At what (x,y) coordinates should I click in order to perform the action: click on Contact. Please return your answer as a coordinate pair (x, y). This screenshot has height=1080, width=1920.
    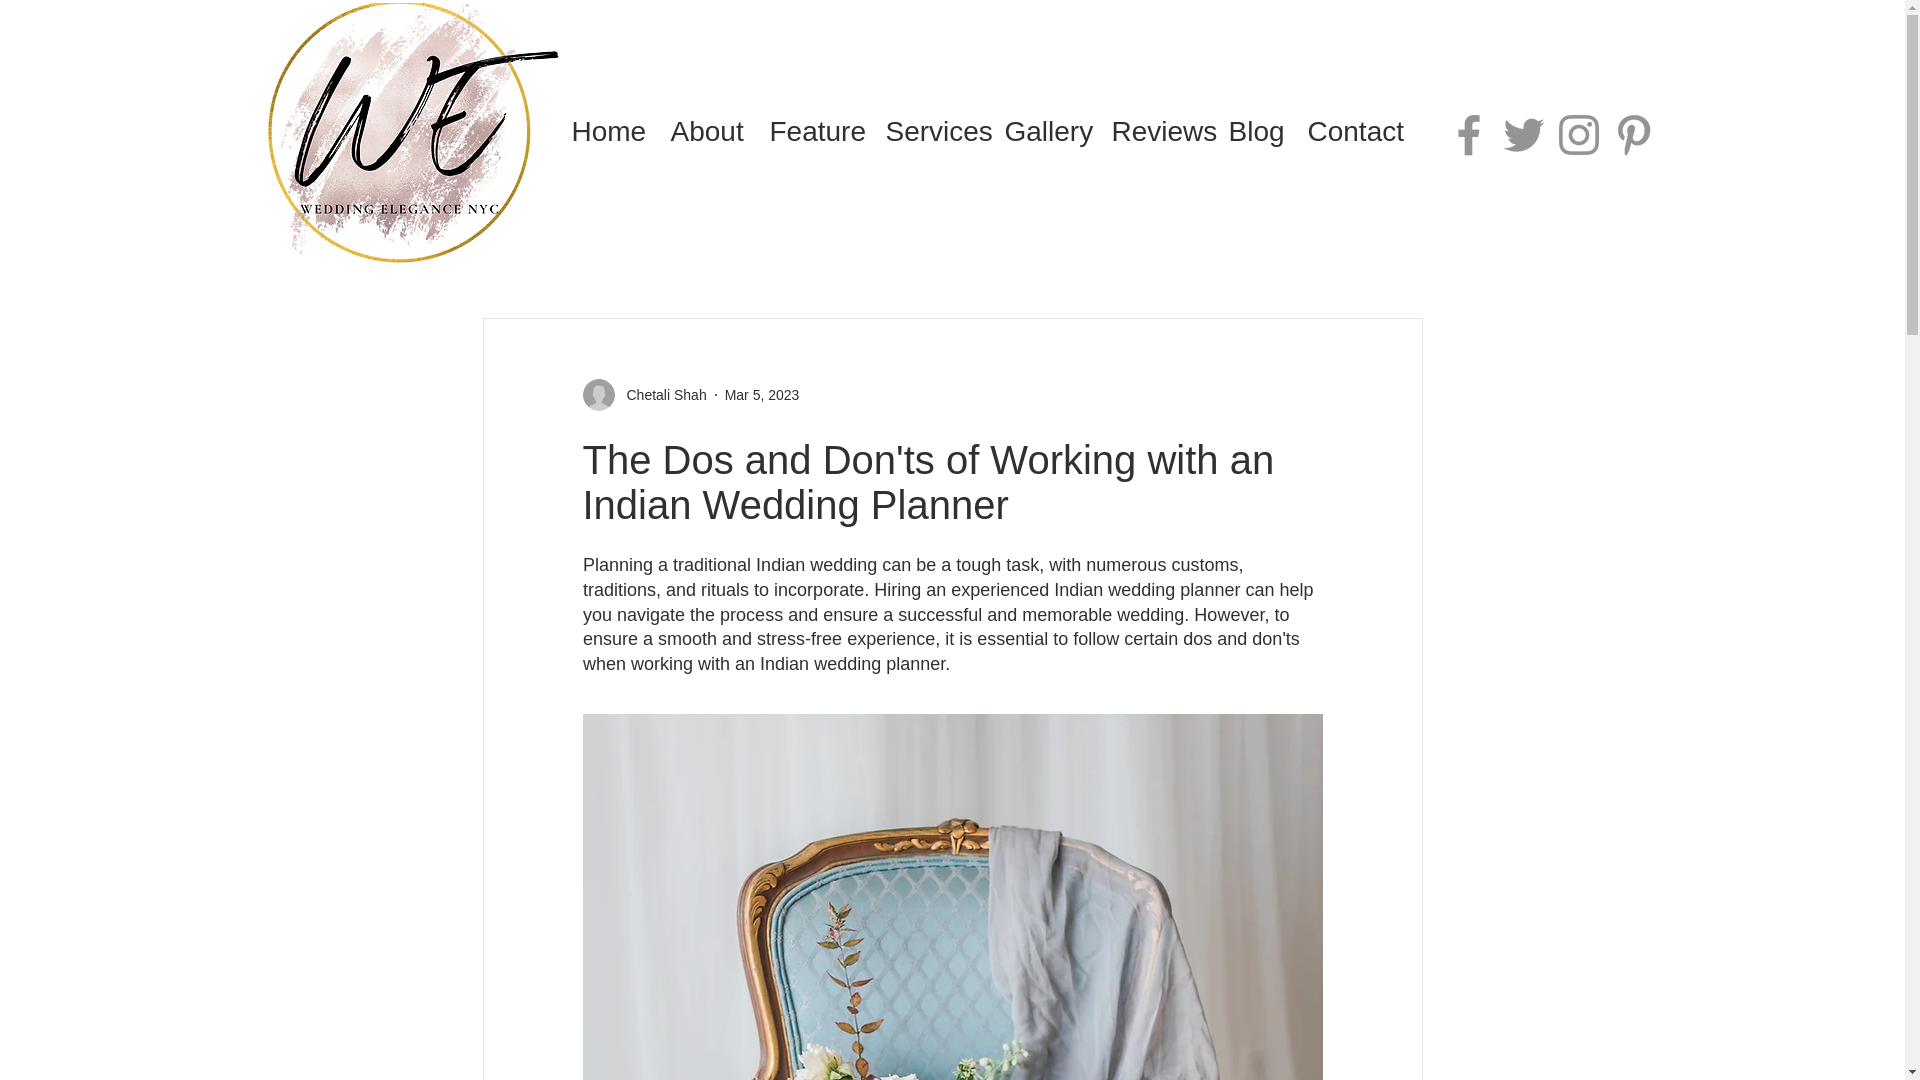
    Looking at the image, I should click on (1352, 132).